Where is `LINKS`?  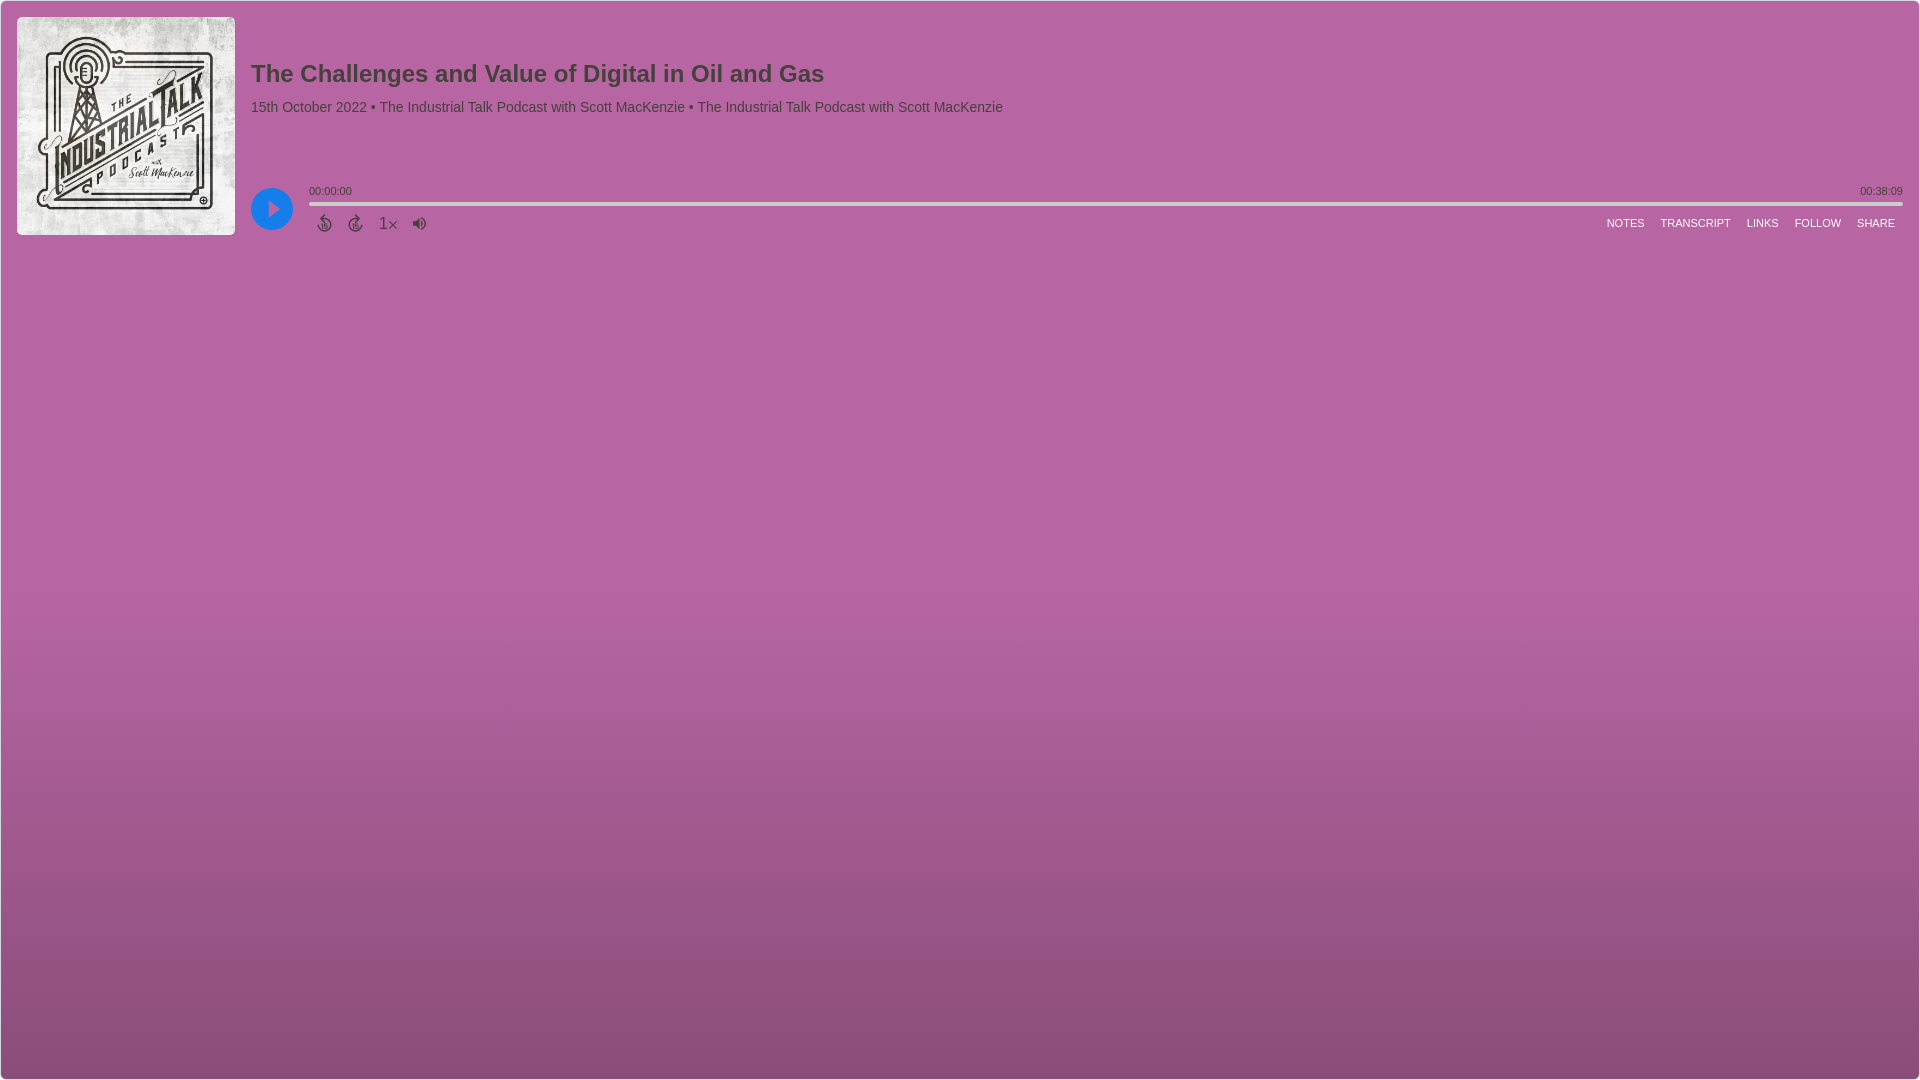 LINKS is located at coordinates (1763, 222).